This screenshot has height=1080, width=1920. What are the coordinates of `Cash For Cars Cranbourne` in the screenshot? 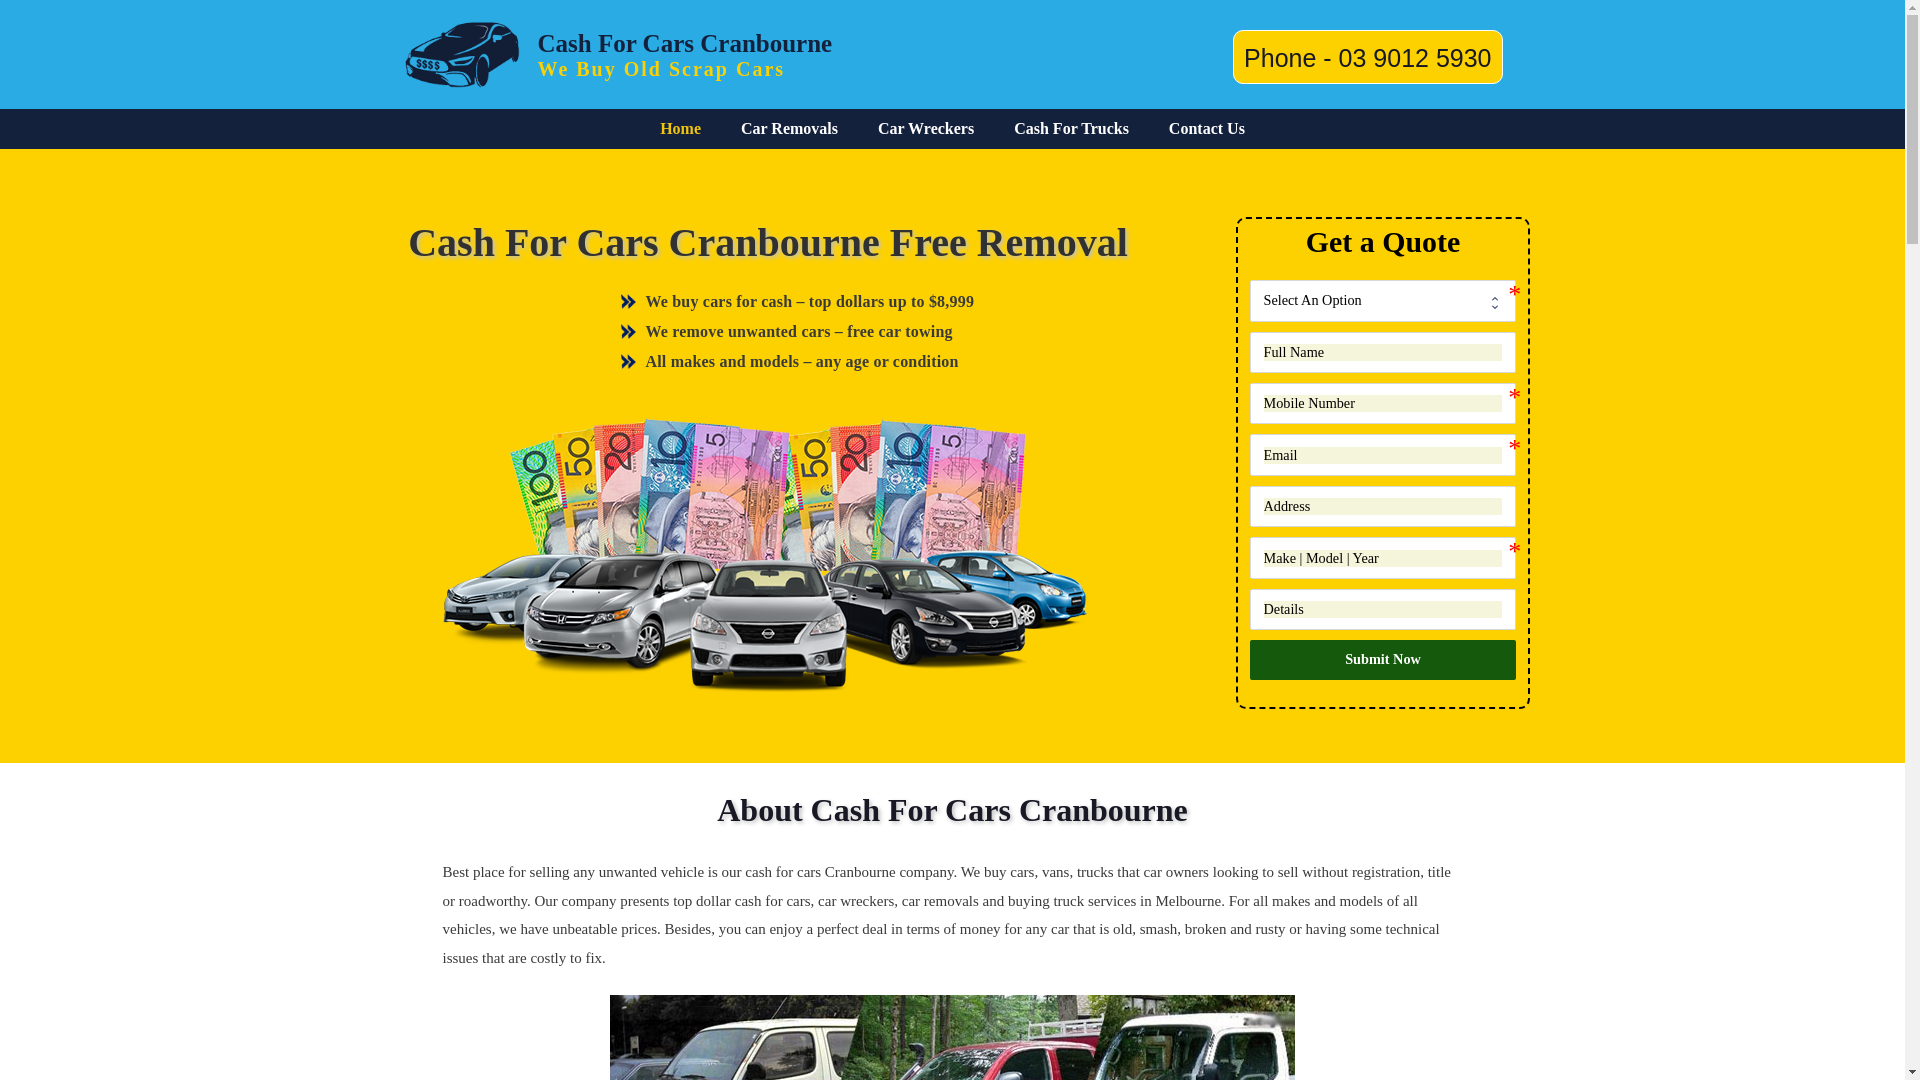 It's located at (686, 44).